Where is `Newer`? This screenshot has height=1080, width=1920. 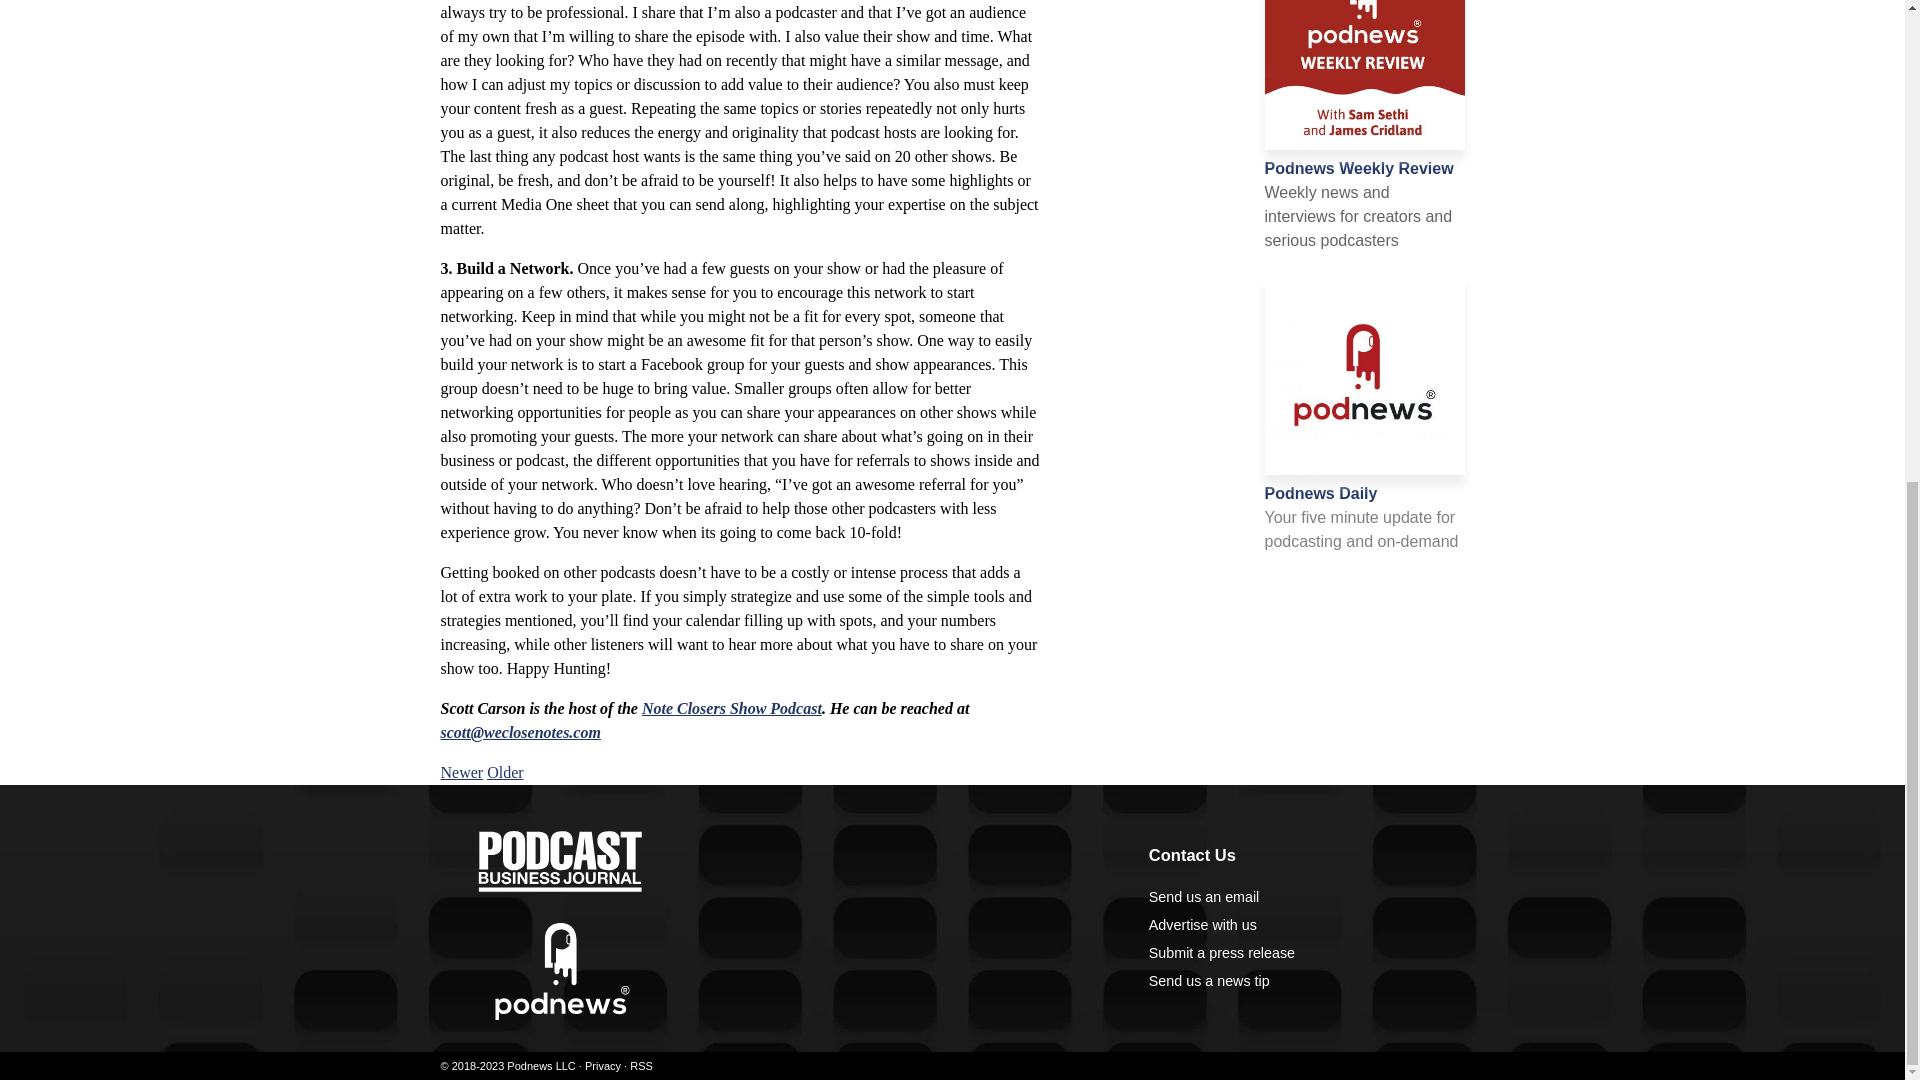
Newer is located at coordinates (461, 772).